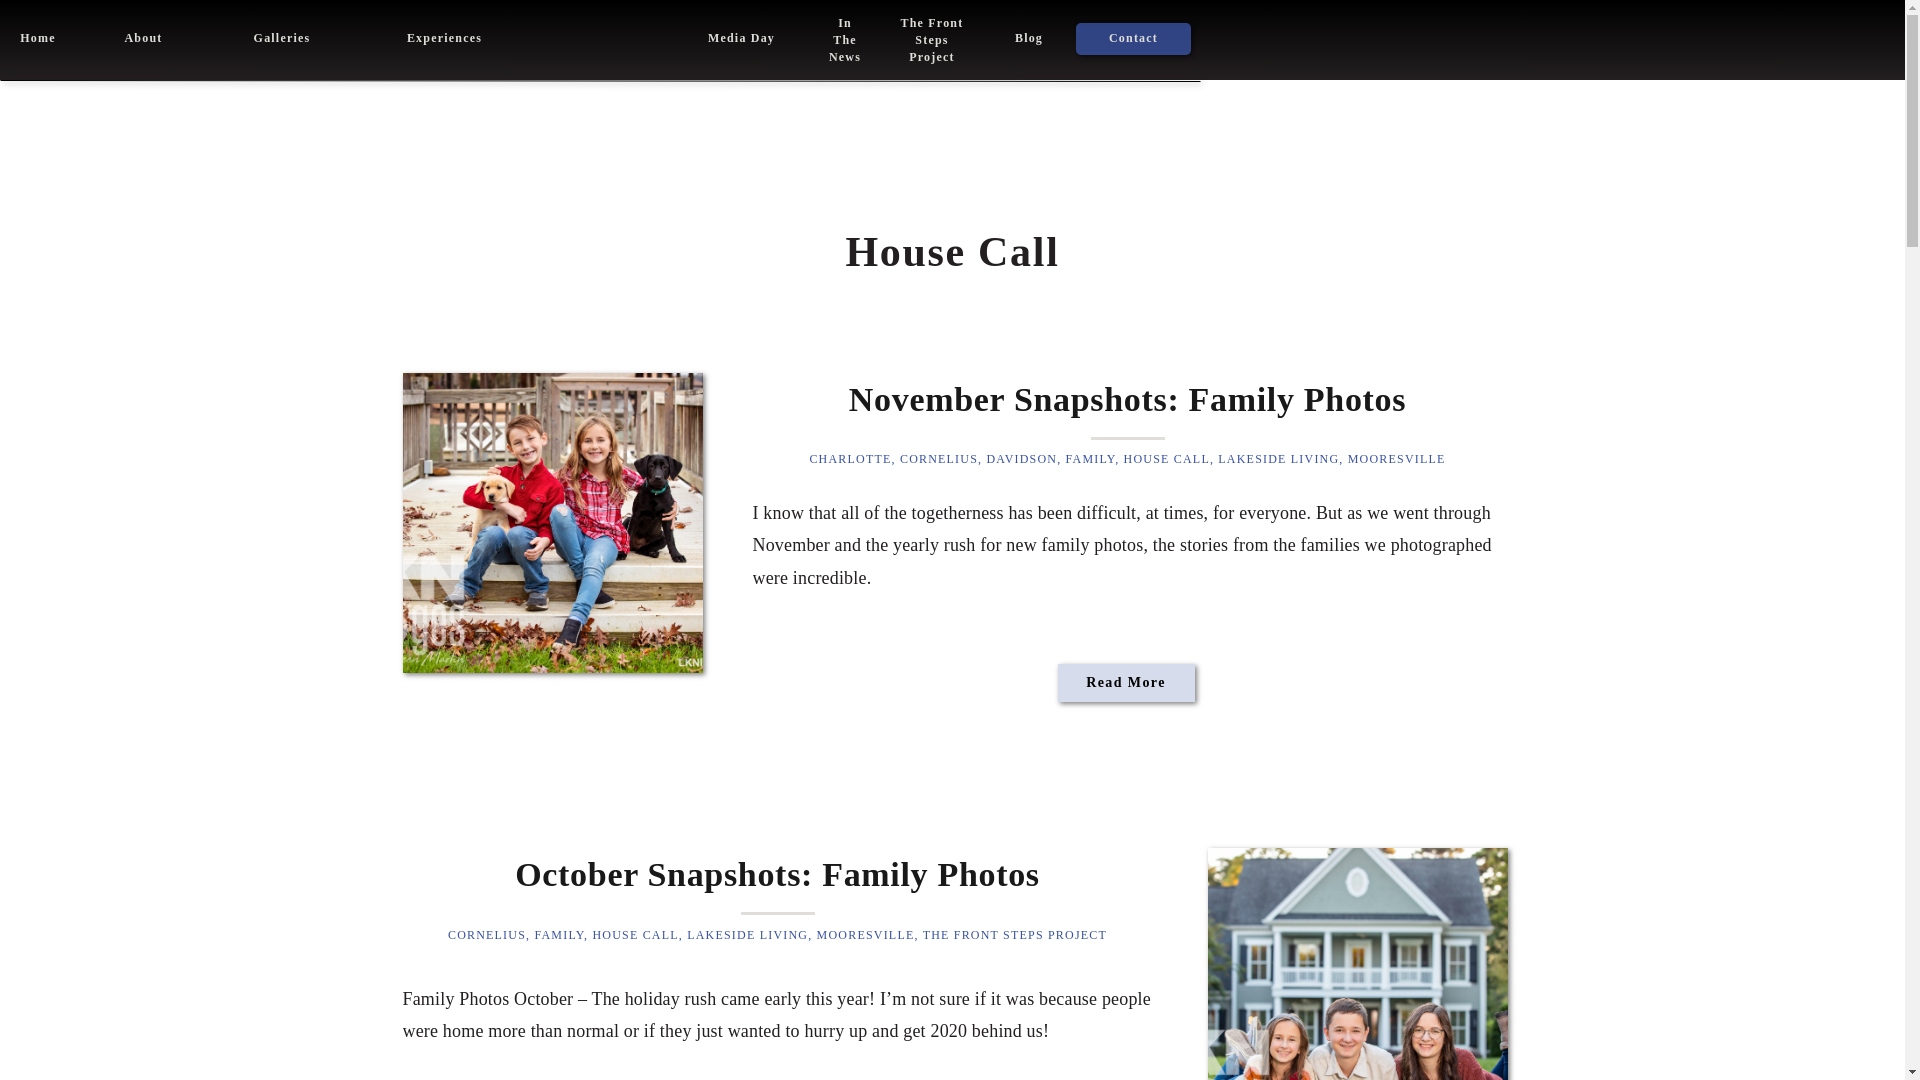 The height and width of the screenshot is (1080, 1920). I want to click on Contact, so click(931, 40).